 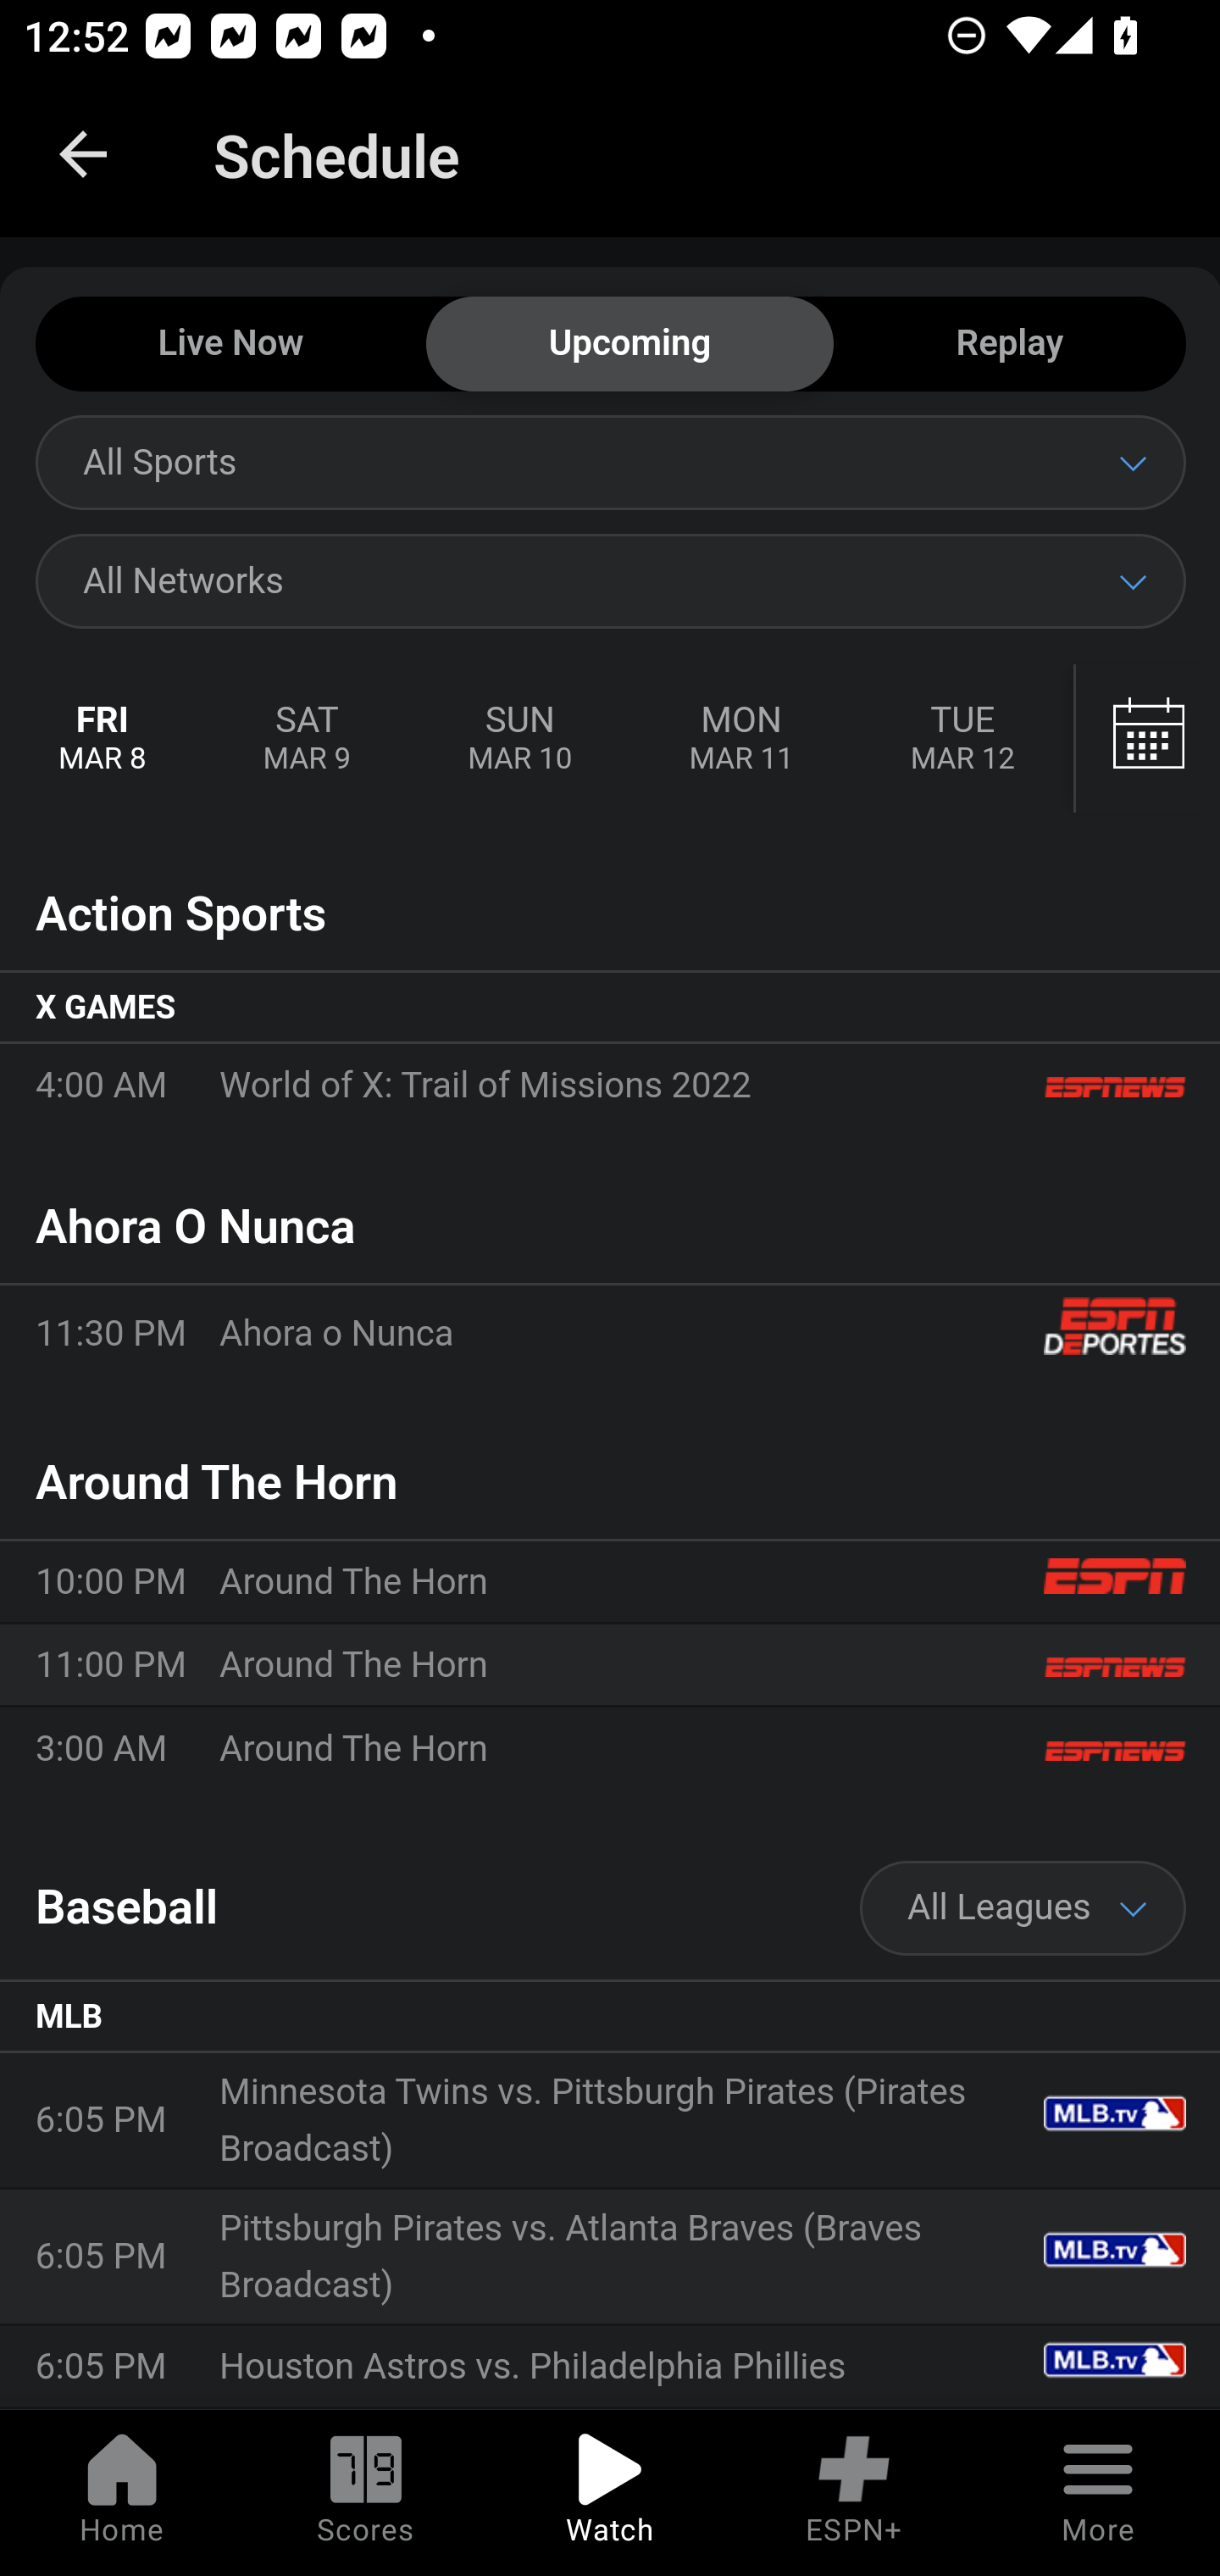 I want to click on Upcoming, so click(x=629, y=345).